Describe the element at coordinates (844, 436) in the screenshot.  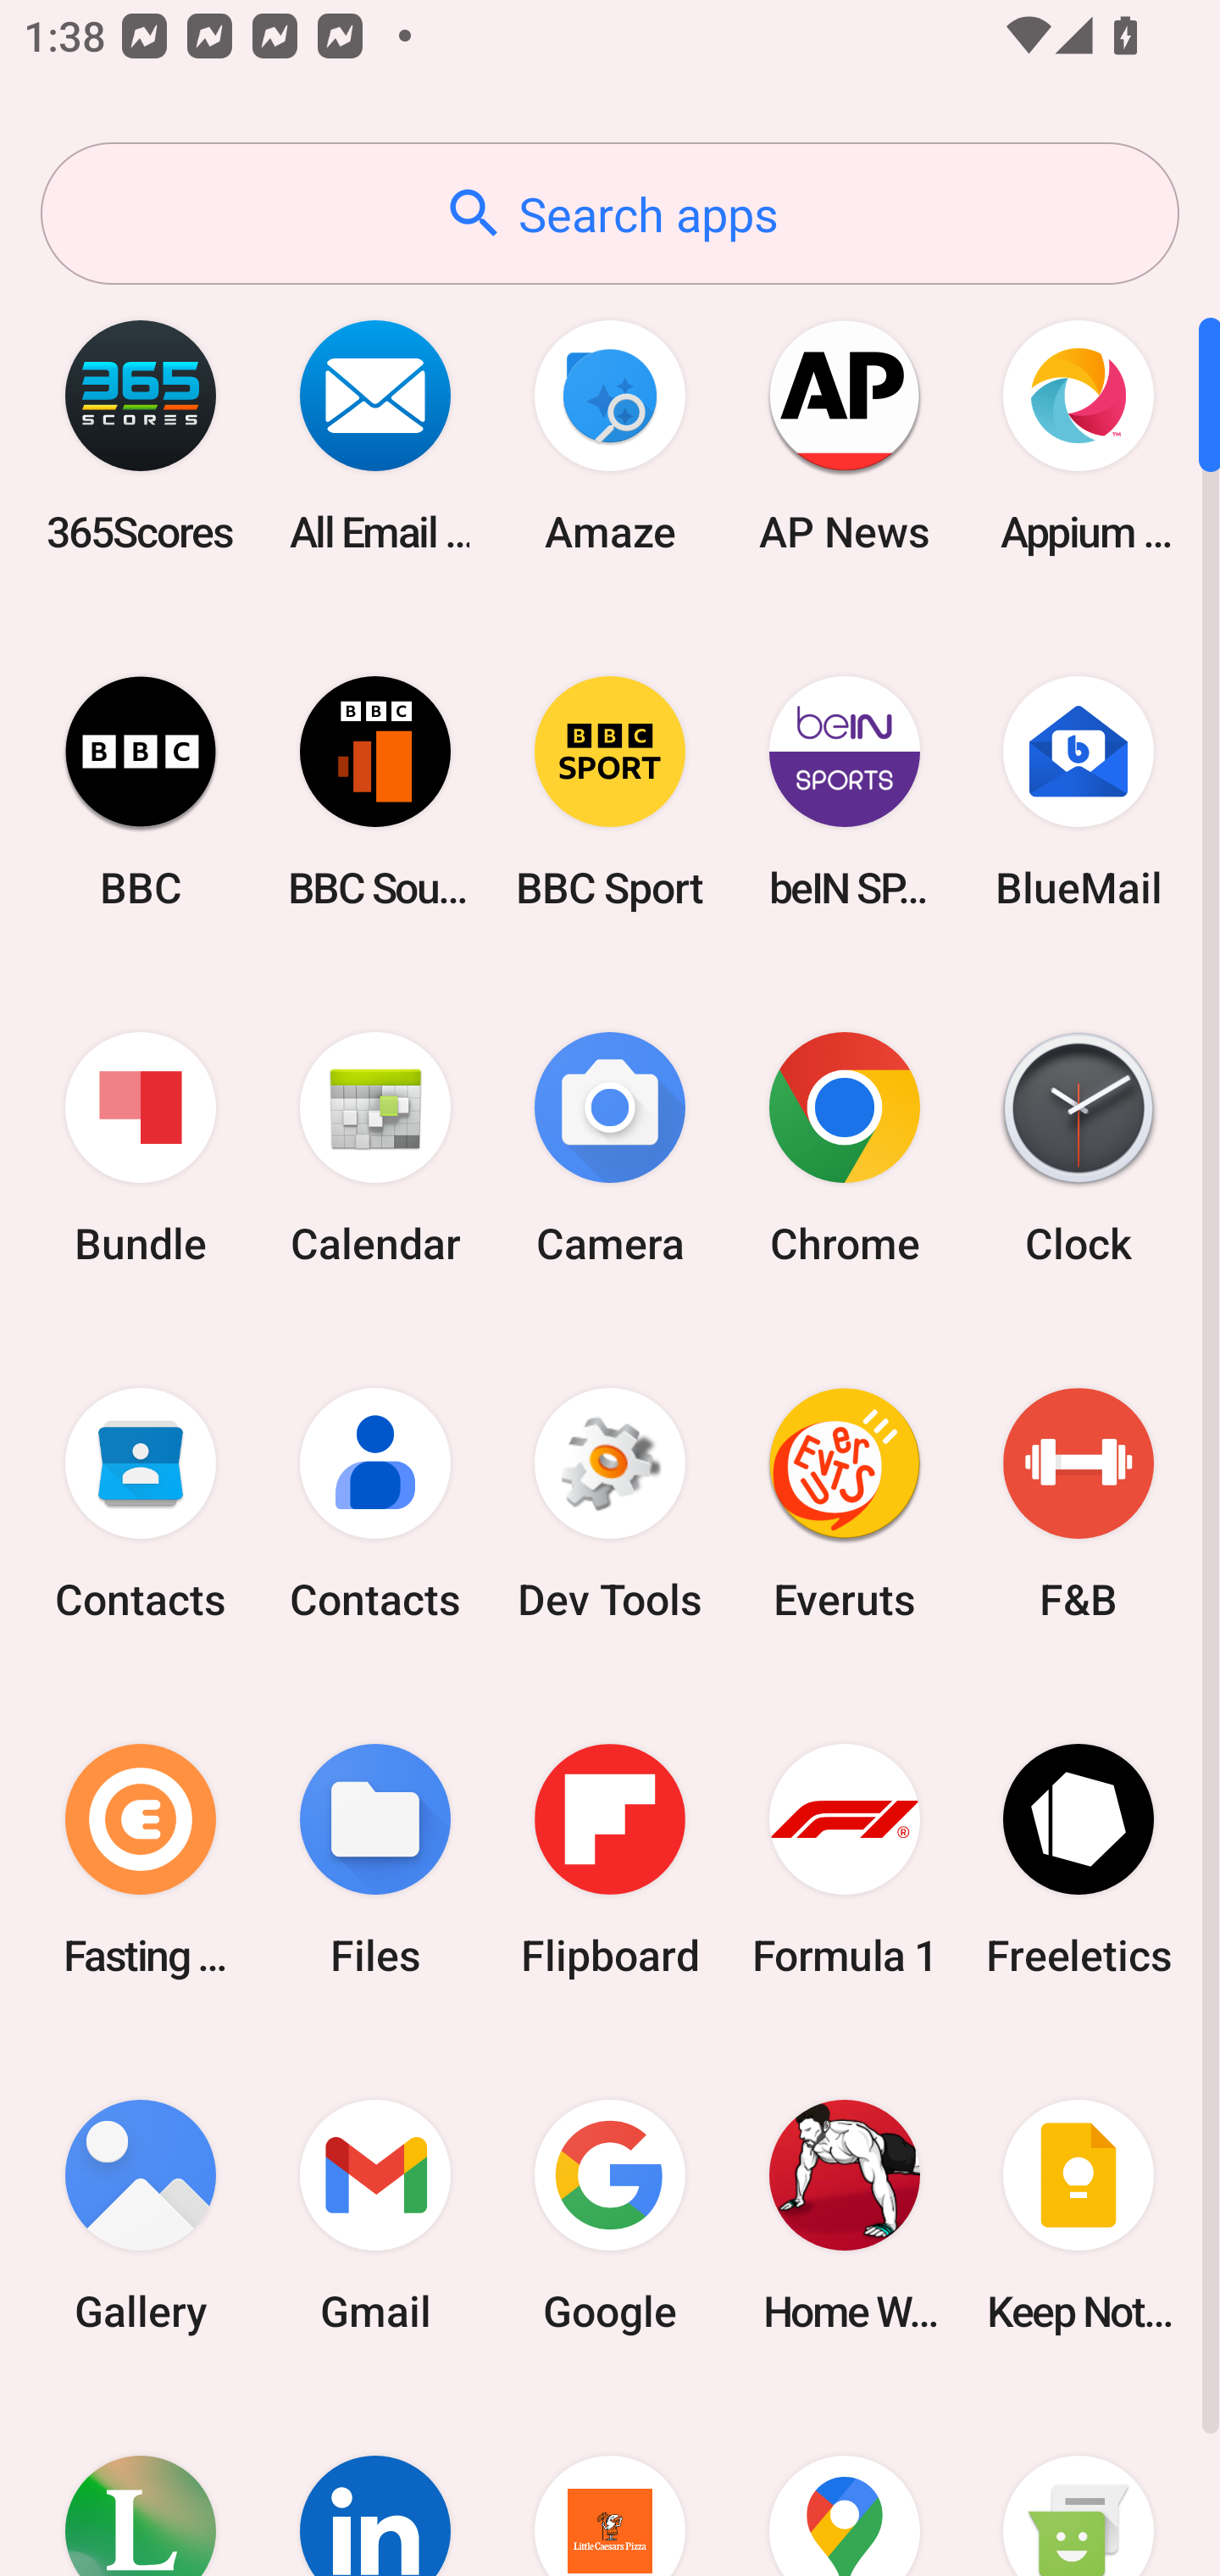
I see `AP News` at that location.